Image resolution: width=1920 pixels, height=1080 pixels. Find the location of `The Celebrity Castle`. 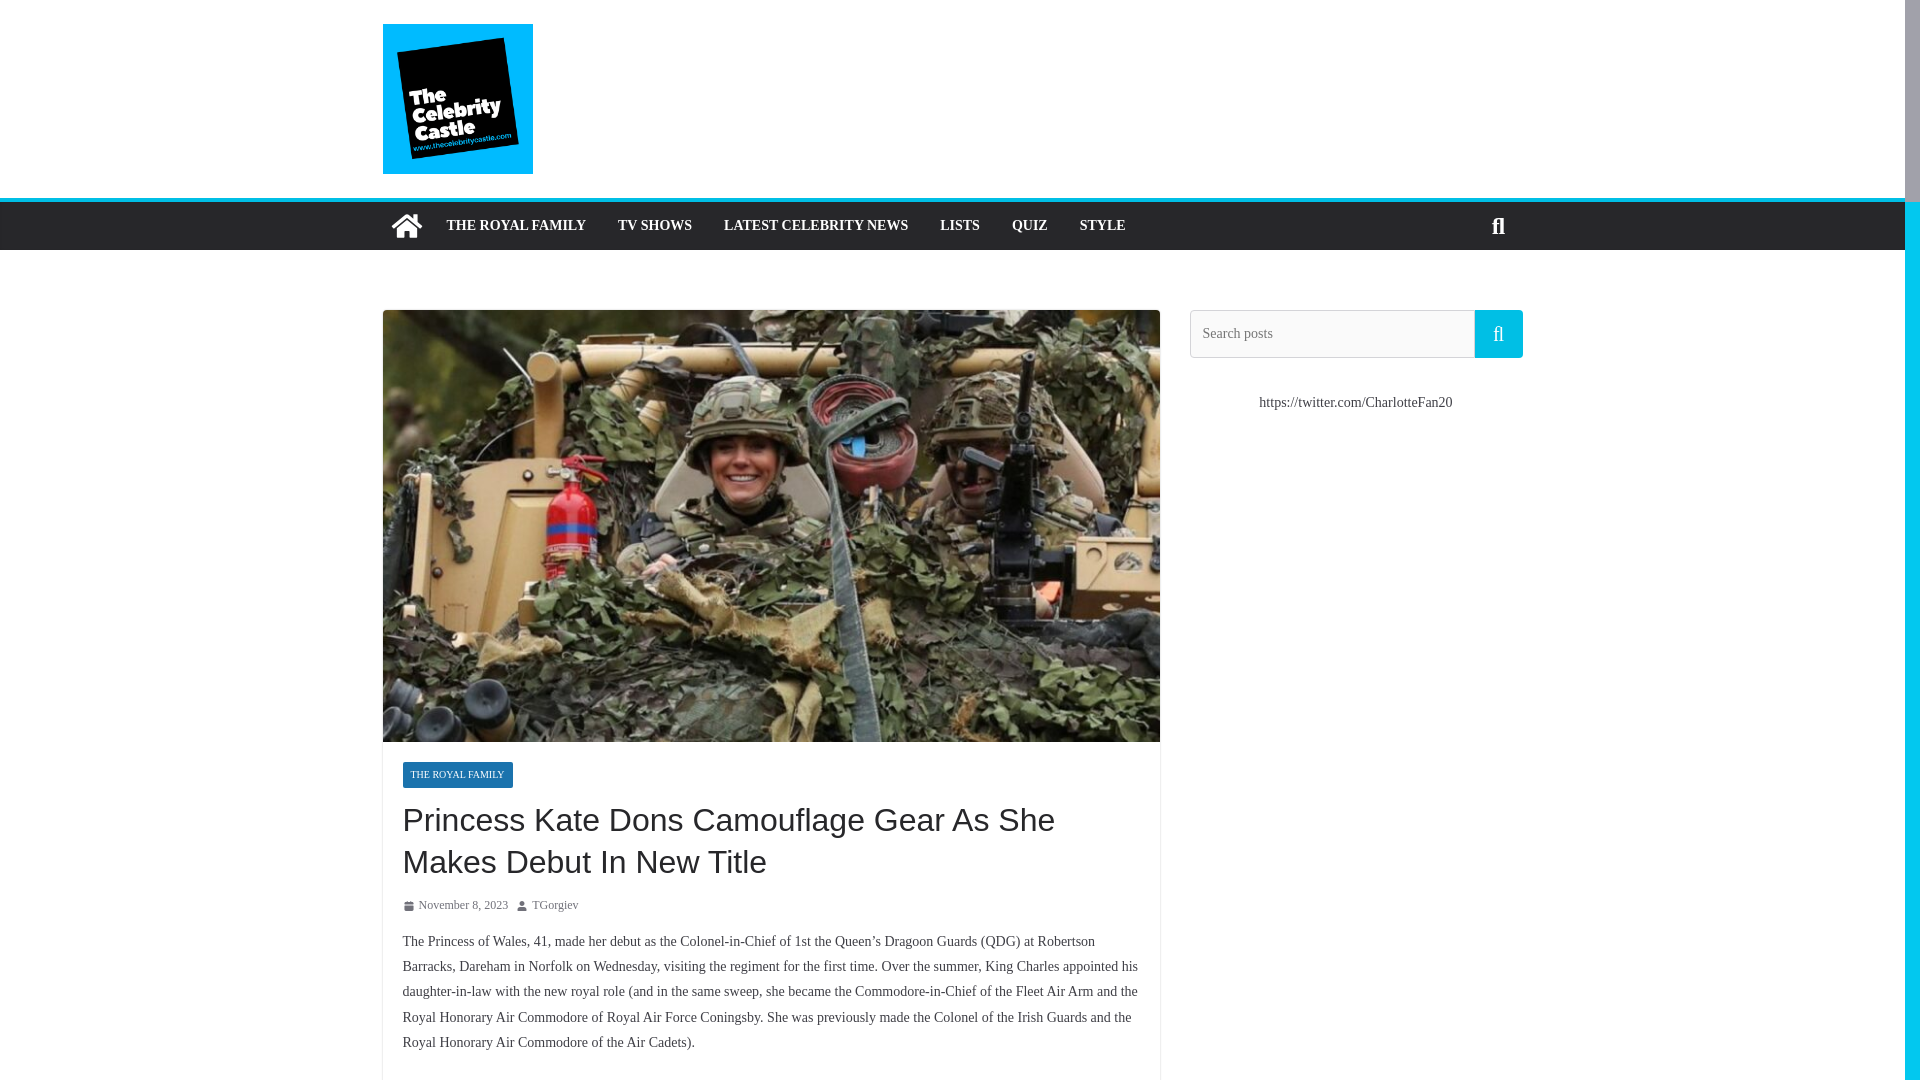

The Celebrity Castle is located at coordinates (406, 225).